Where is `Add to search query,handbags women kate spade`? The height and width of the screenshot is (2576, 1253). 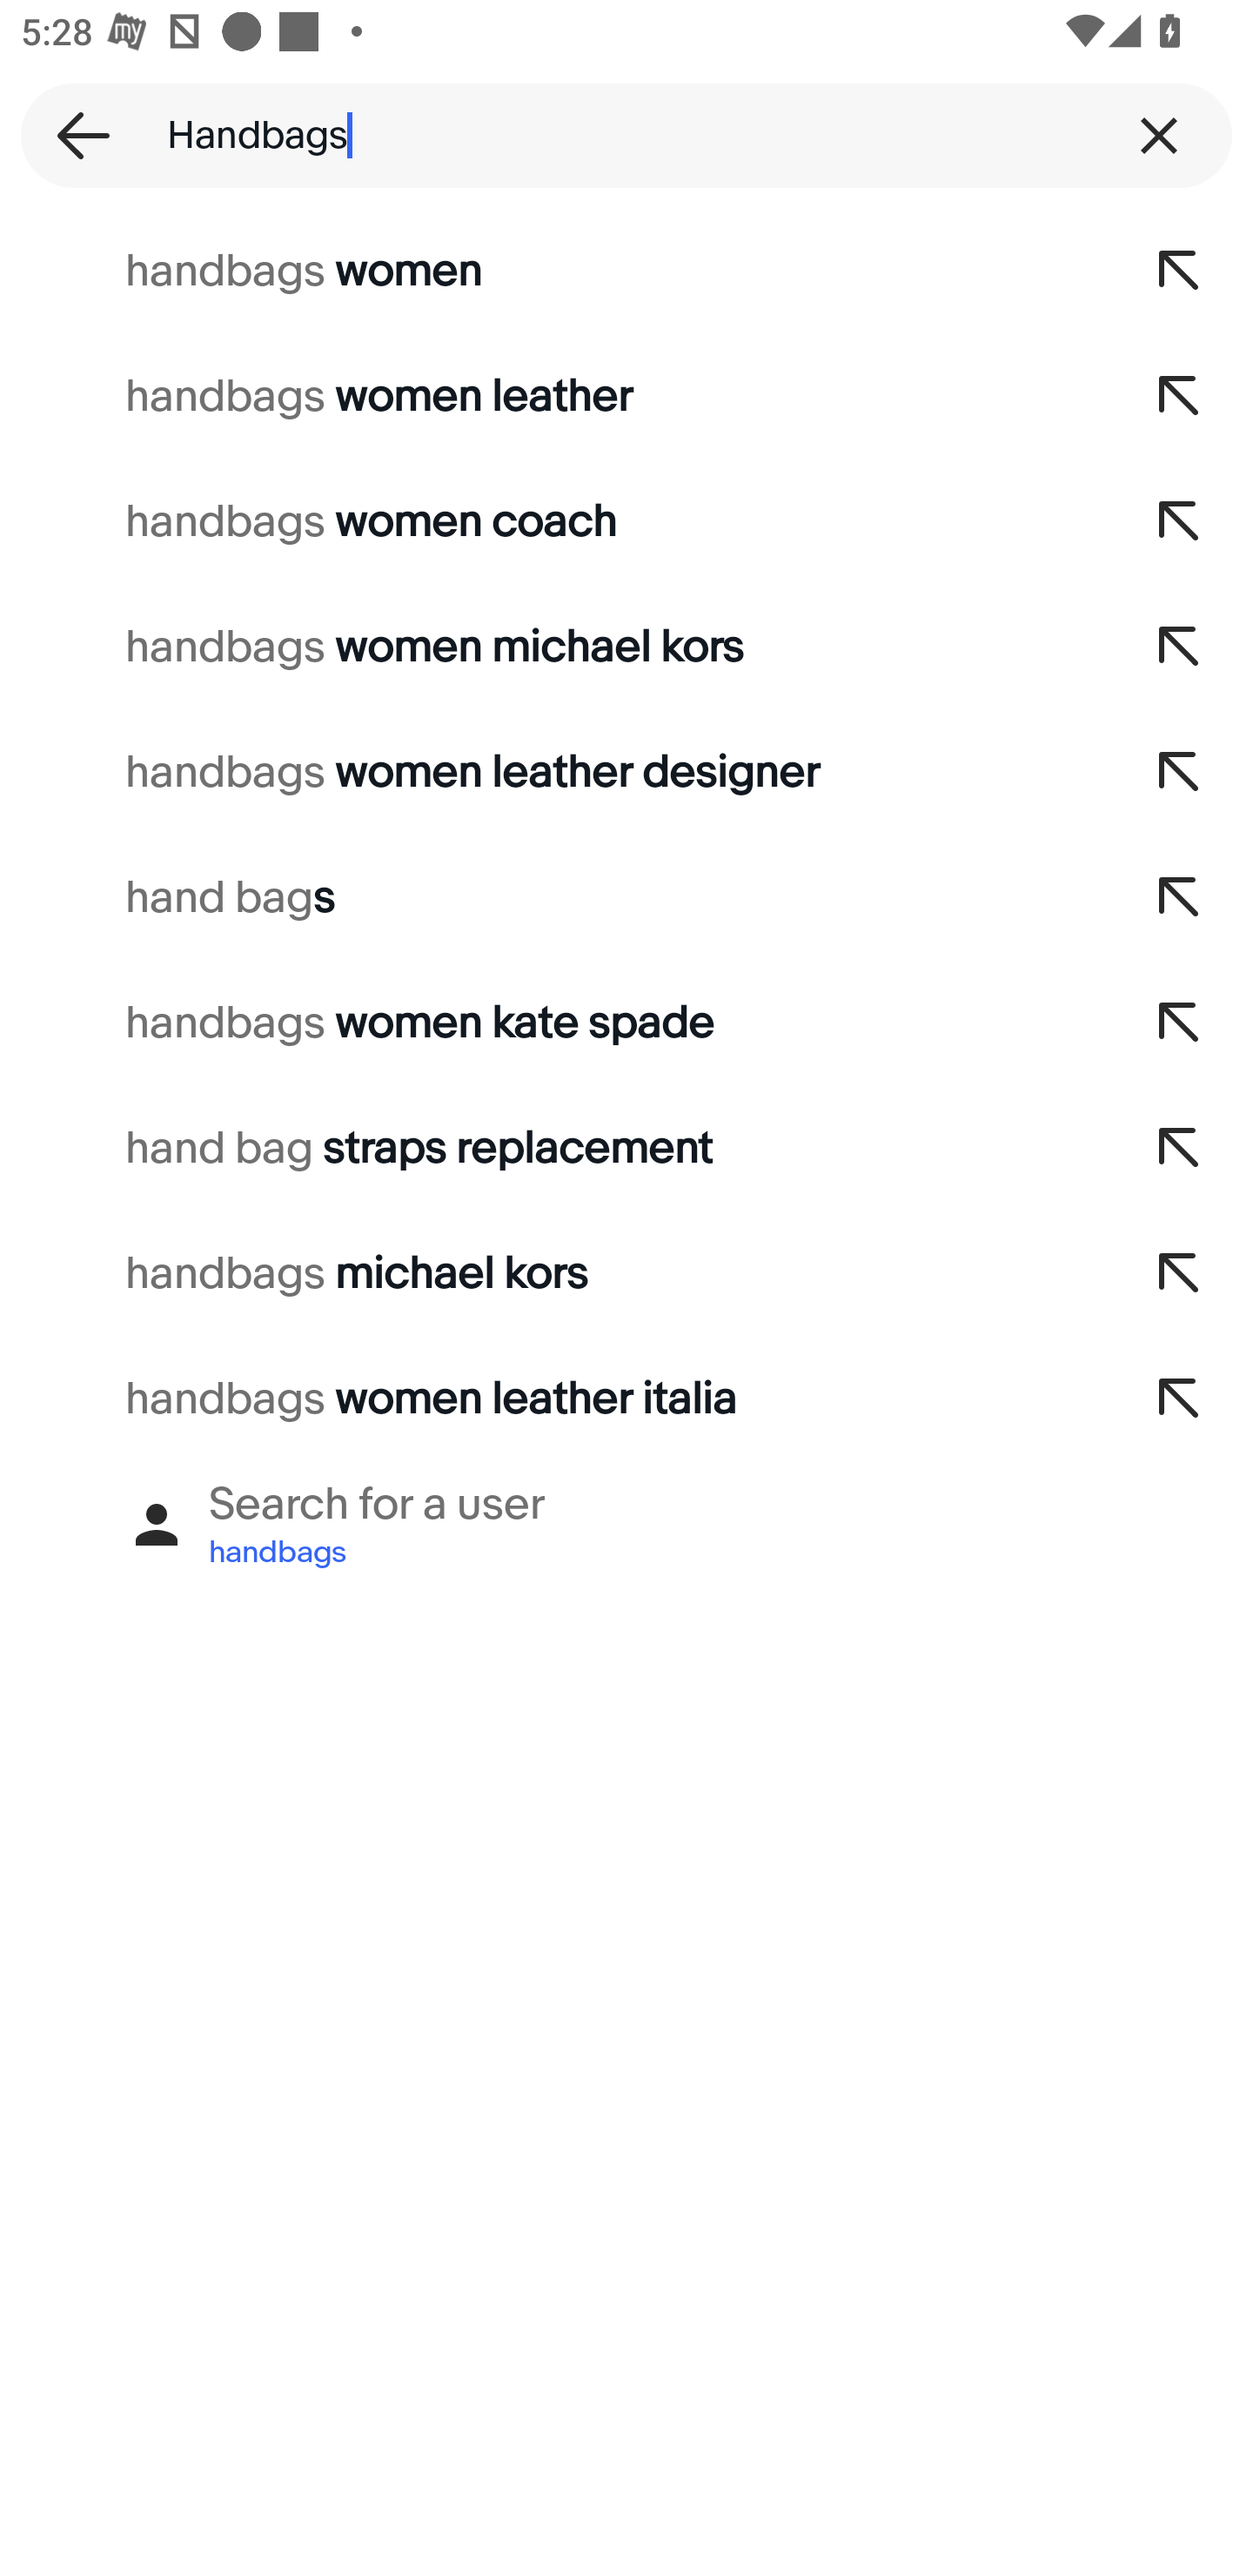 Add to search query,handbags women kate spade is located at coordinates (1180, 1023).